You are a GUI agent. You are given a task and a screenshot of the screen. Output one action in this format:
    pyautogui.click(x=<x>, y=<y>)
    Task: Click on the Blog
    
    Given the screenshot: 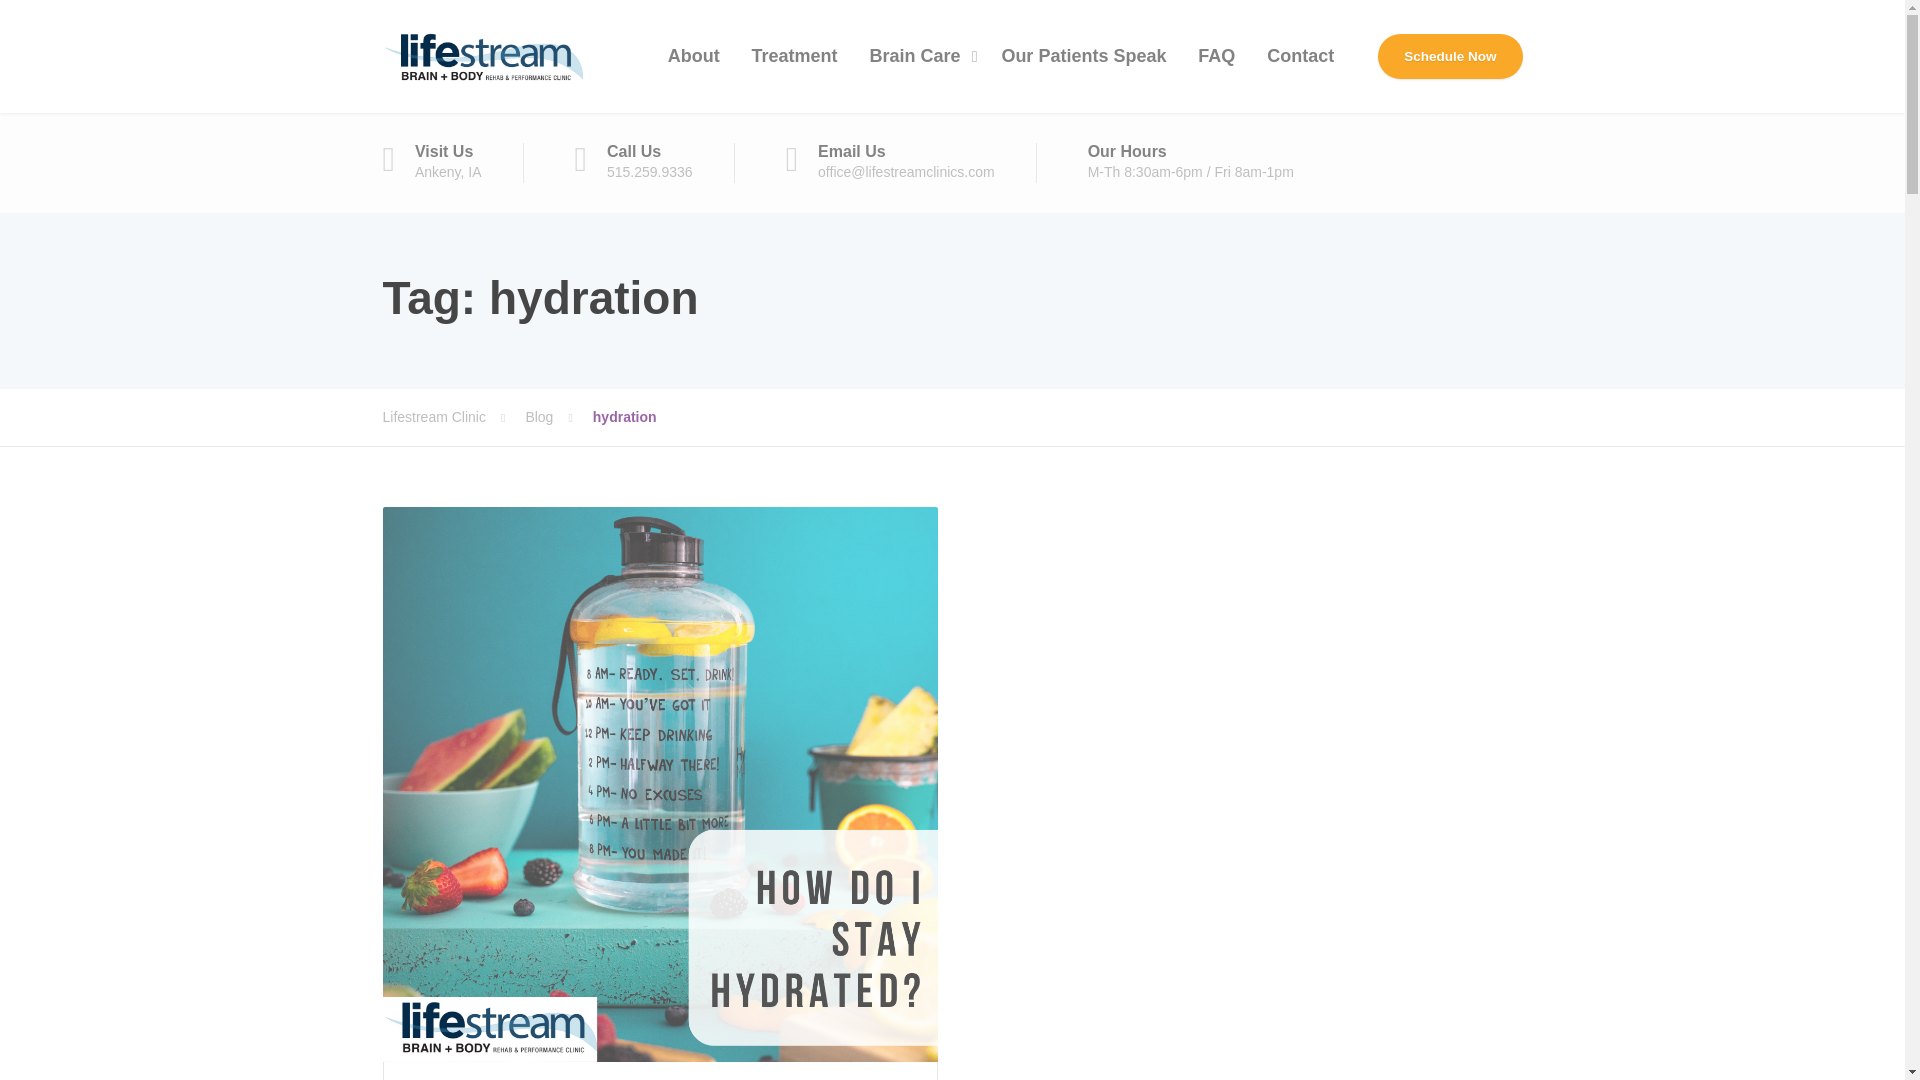 What is the action you would take?
    pyautogui.click(x=558, y=416)
    